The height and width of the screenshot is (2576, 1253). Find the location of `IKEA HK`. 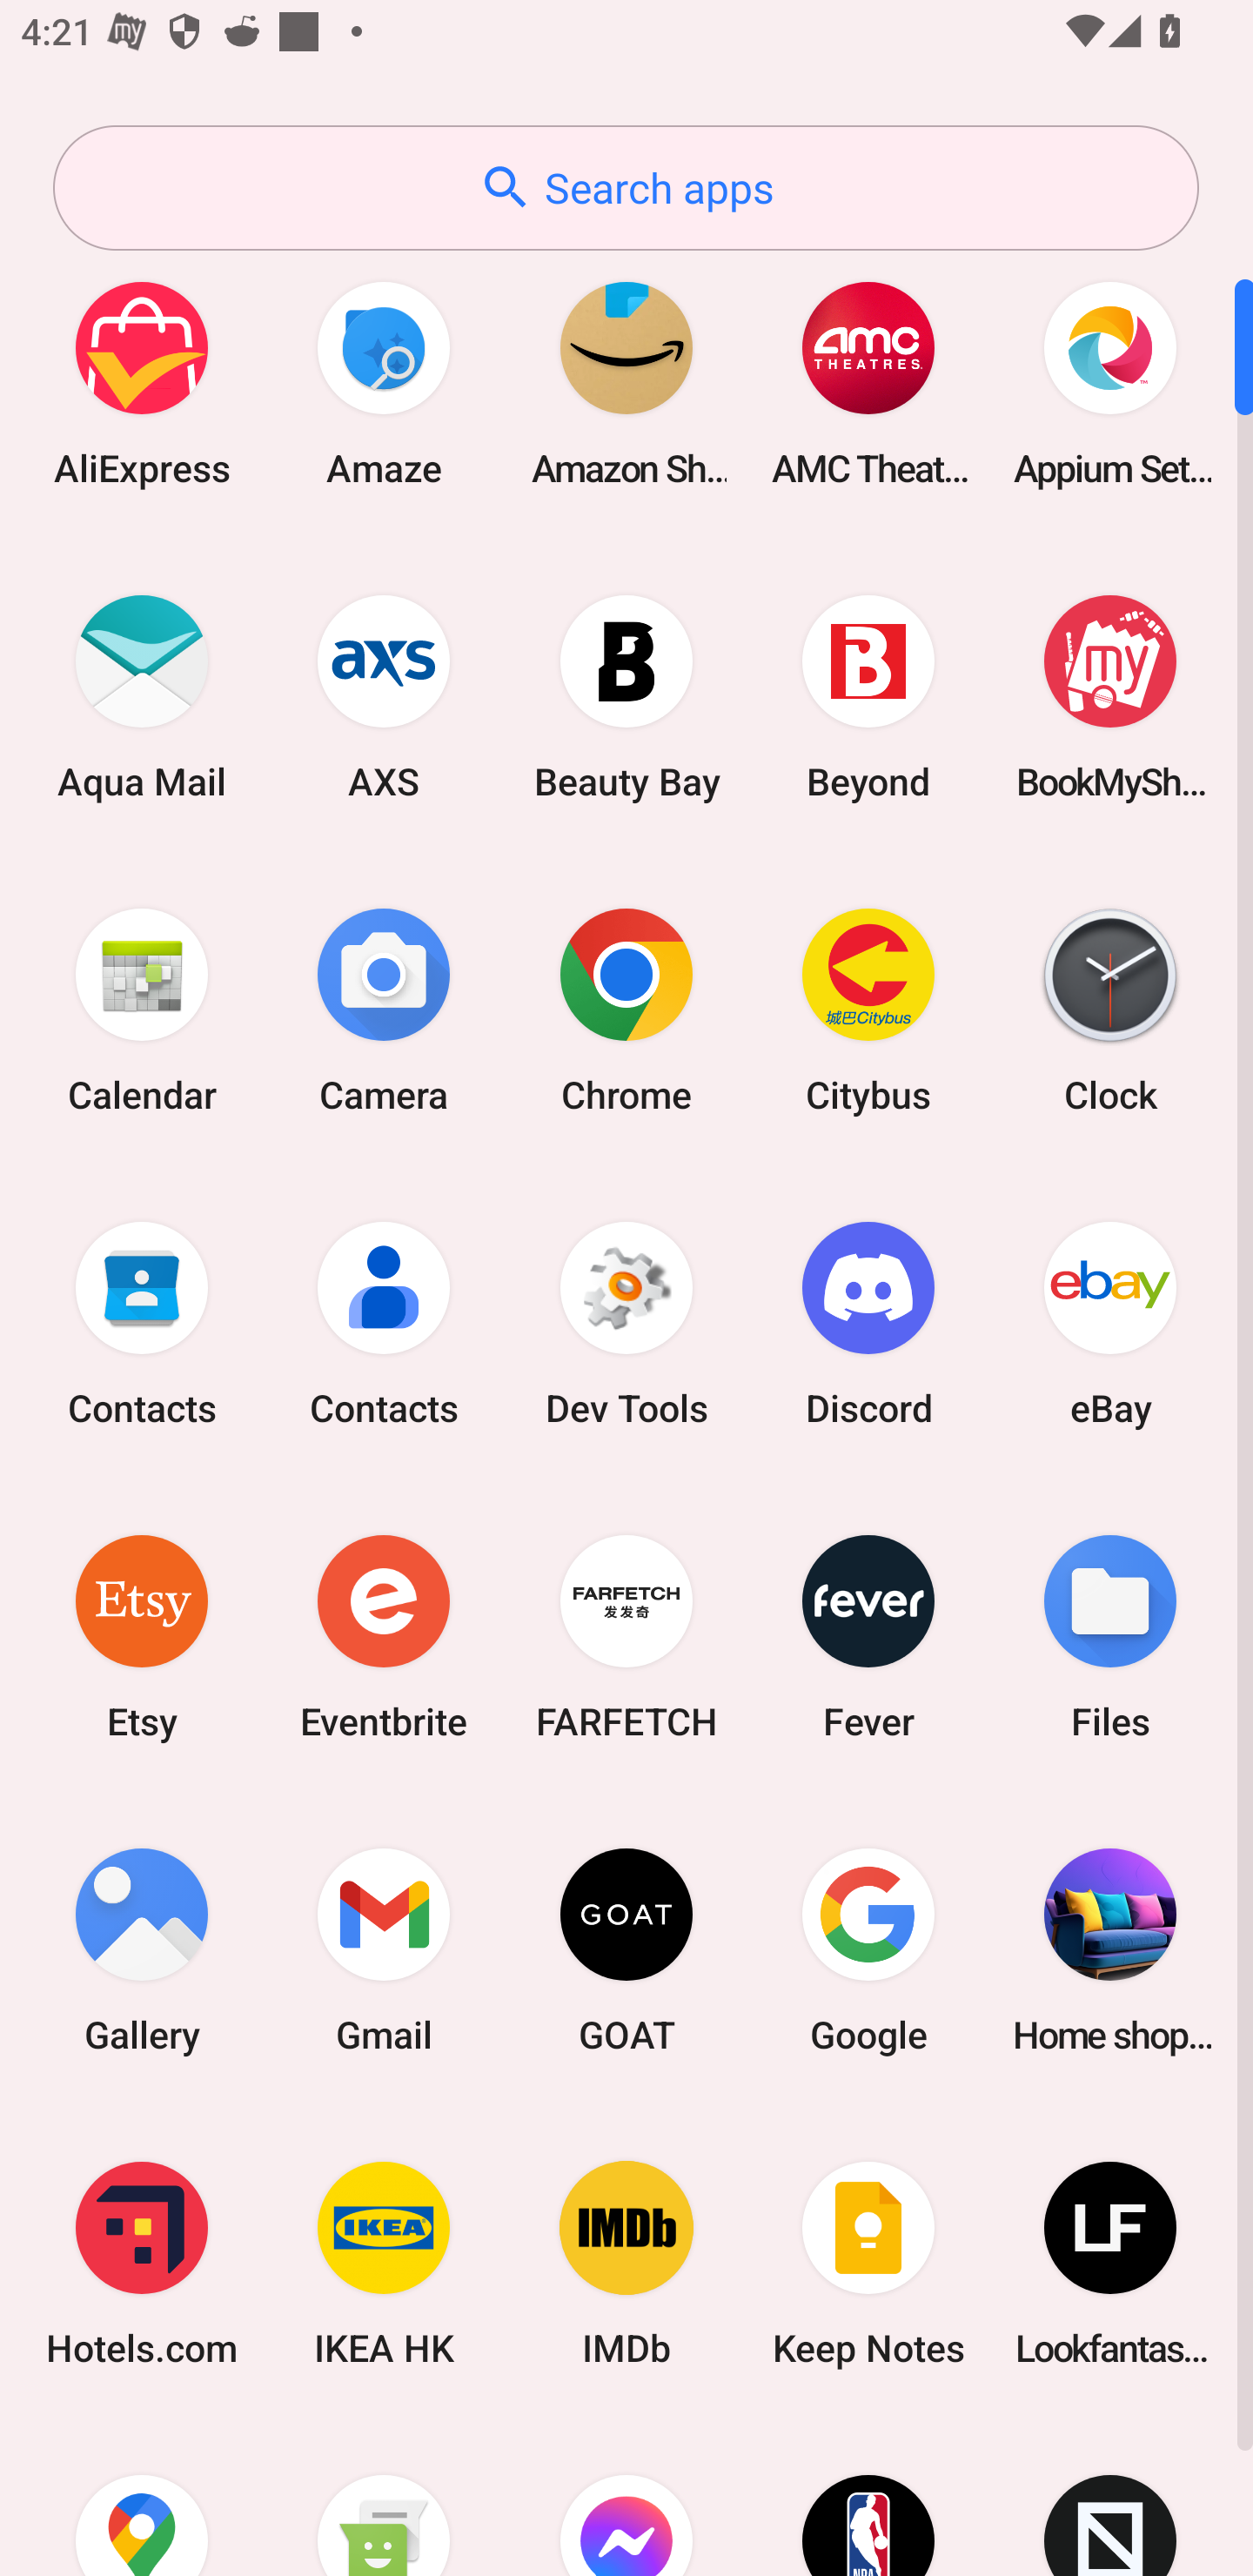

IKEA HK is located at coordinates (384, 2264).